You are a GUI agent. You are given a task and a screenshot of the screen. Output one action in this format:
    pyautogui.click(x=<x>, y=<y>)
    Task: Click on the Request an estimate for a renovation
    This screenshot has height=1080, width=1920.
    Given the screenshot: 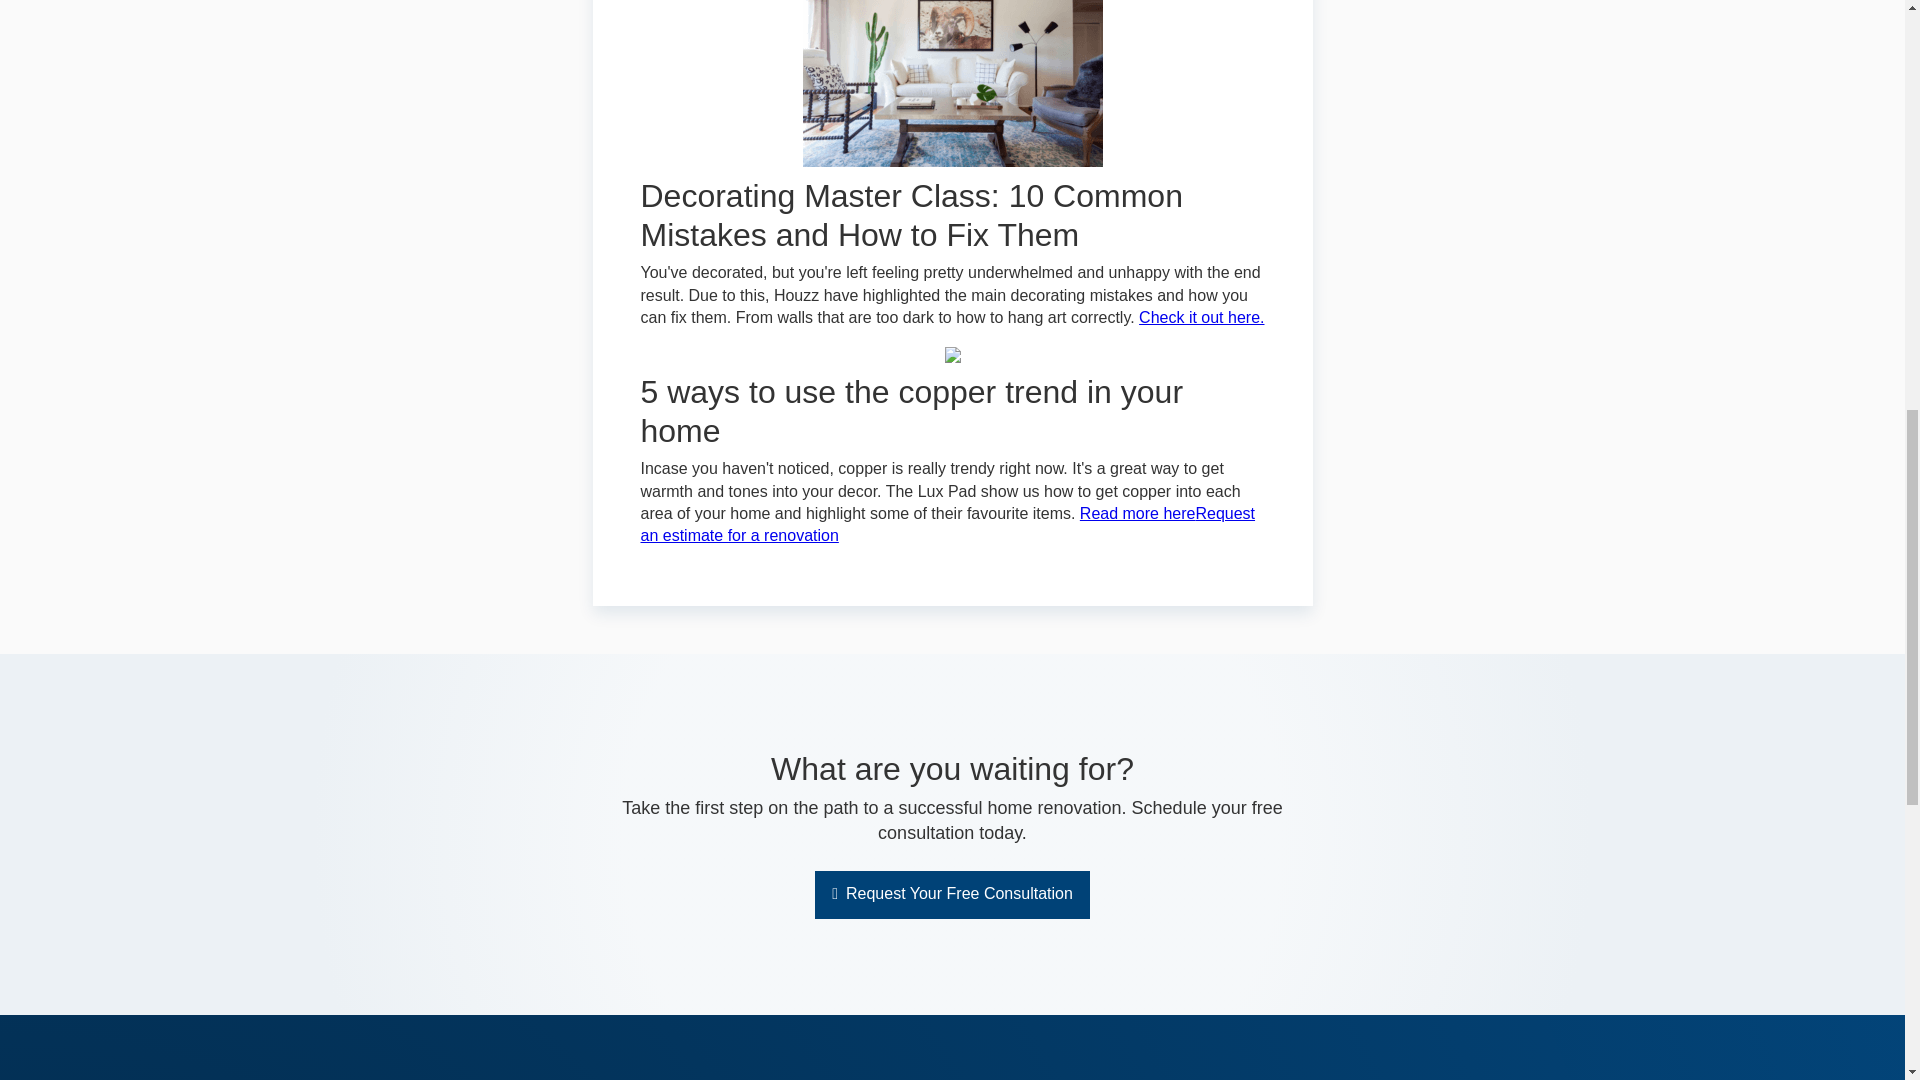 What is the action you would take?
    pyautogui.click(x=947, y=524)
    